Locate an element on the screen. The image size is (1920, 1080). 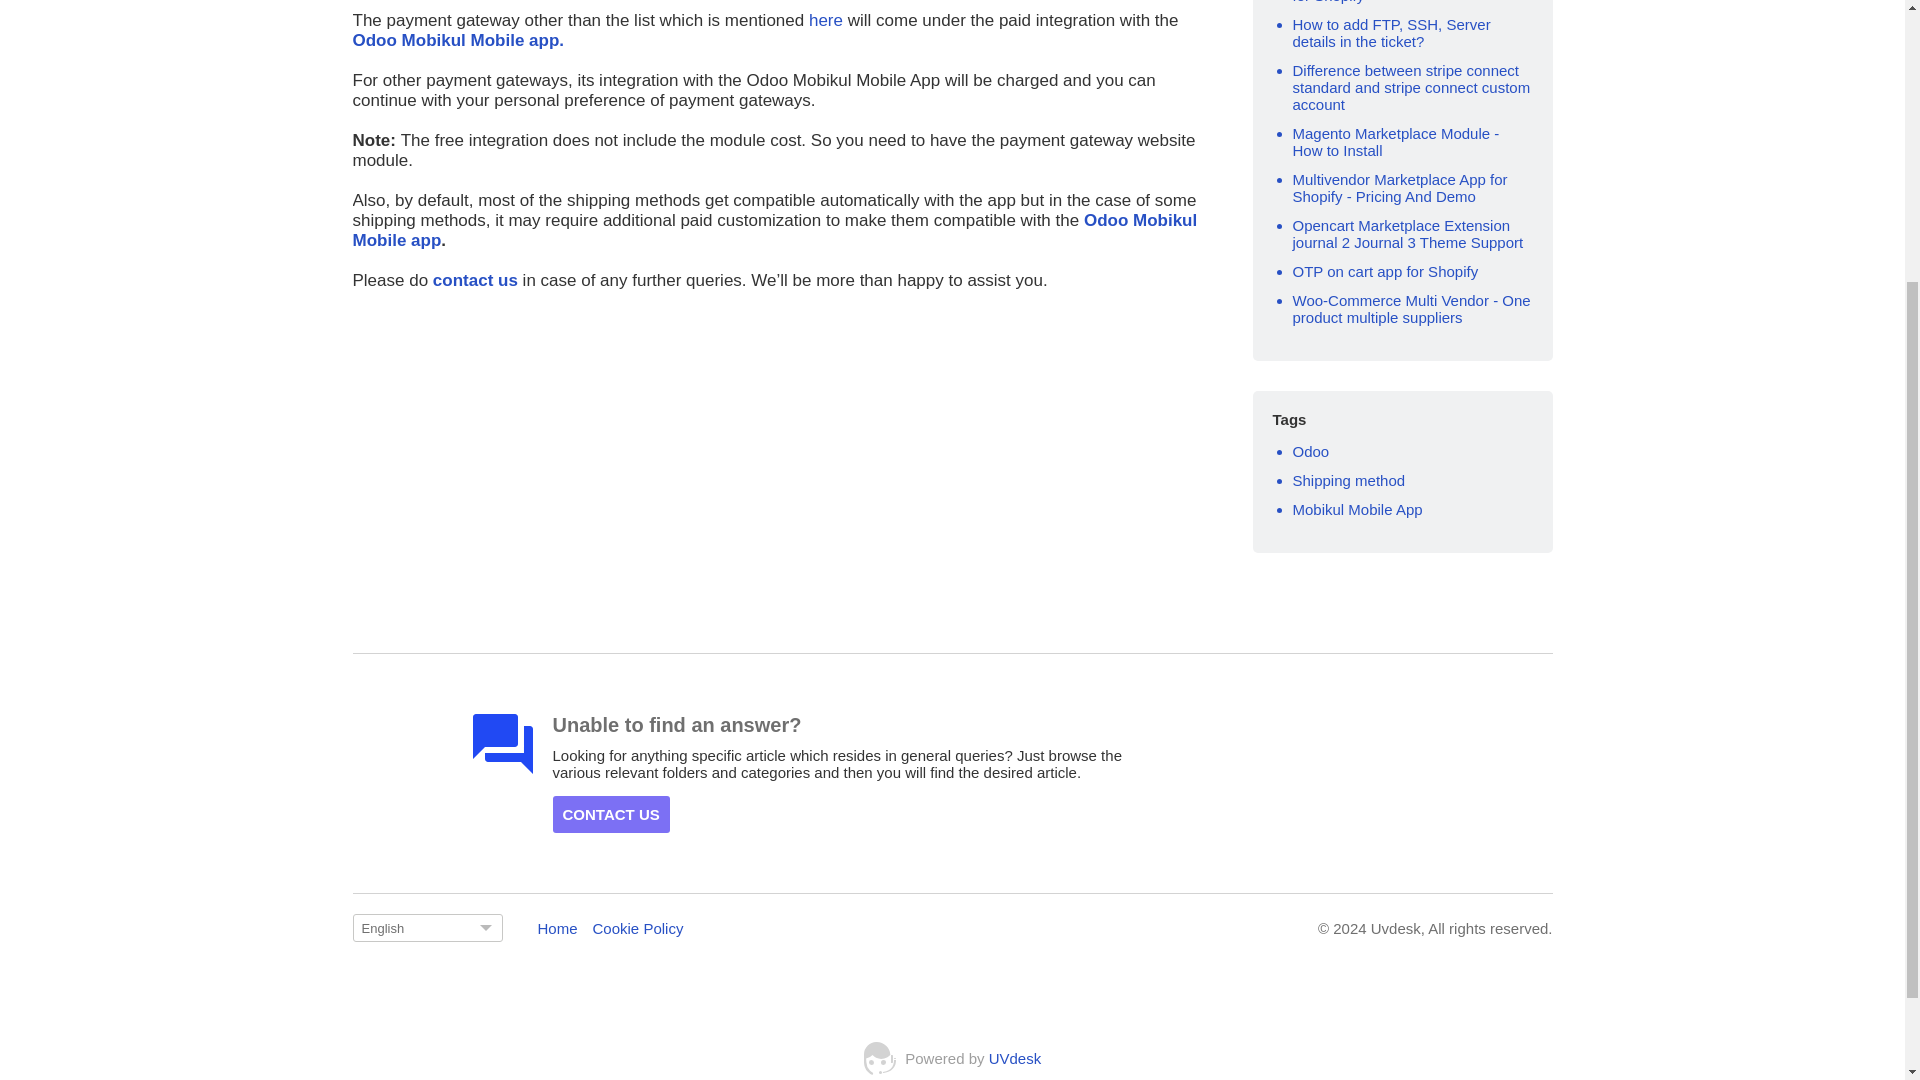
Multivendor Marketplace App for Shopify - Pricing And Demo is located at coordinates (1400, 188).